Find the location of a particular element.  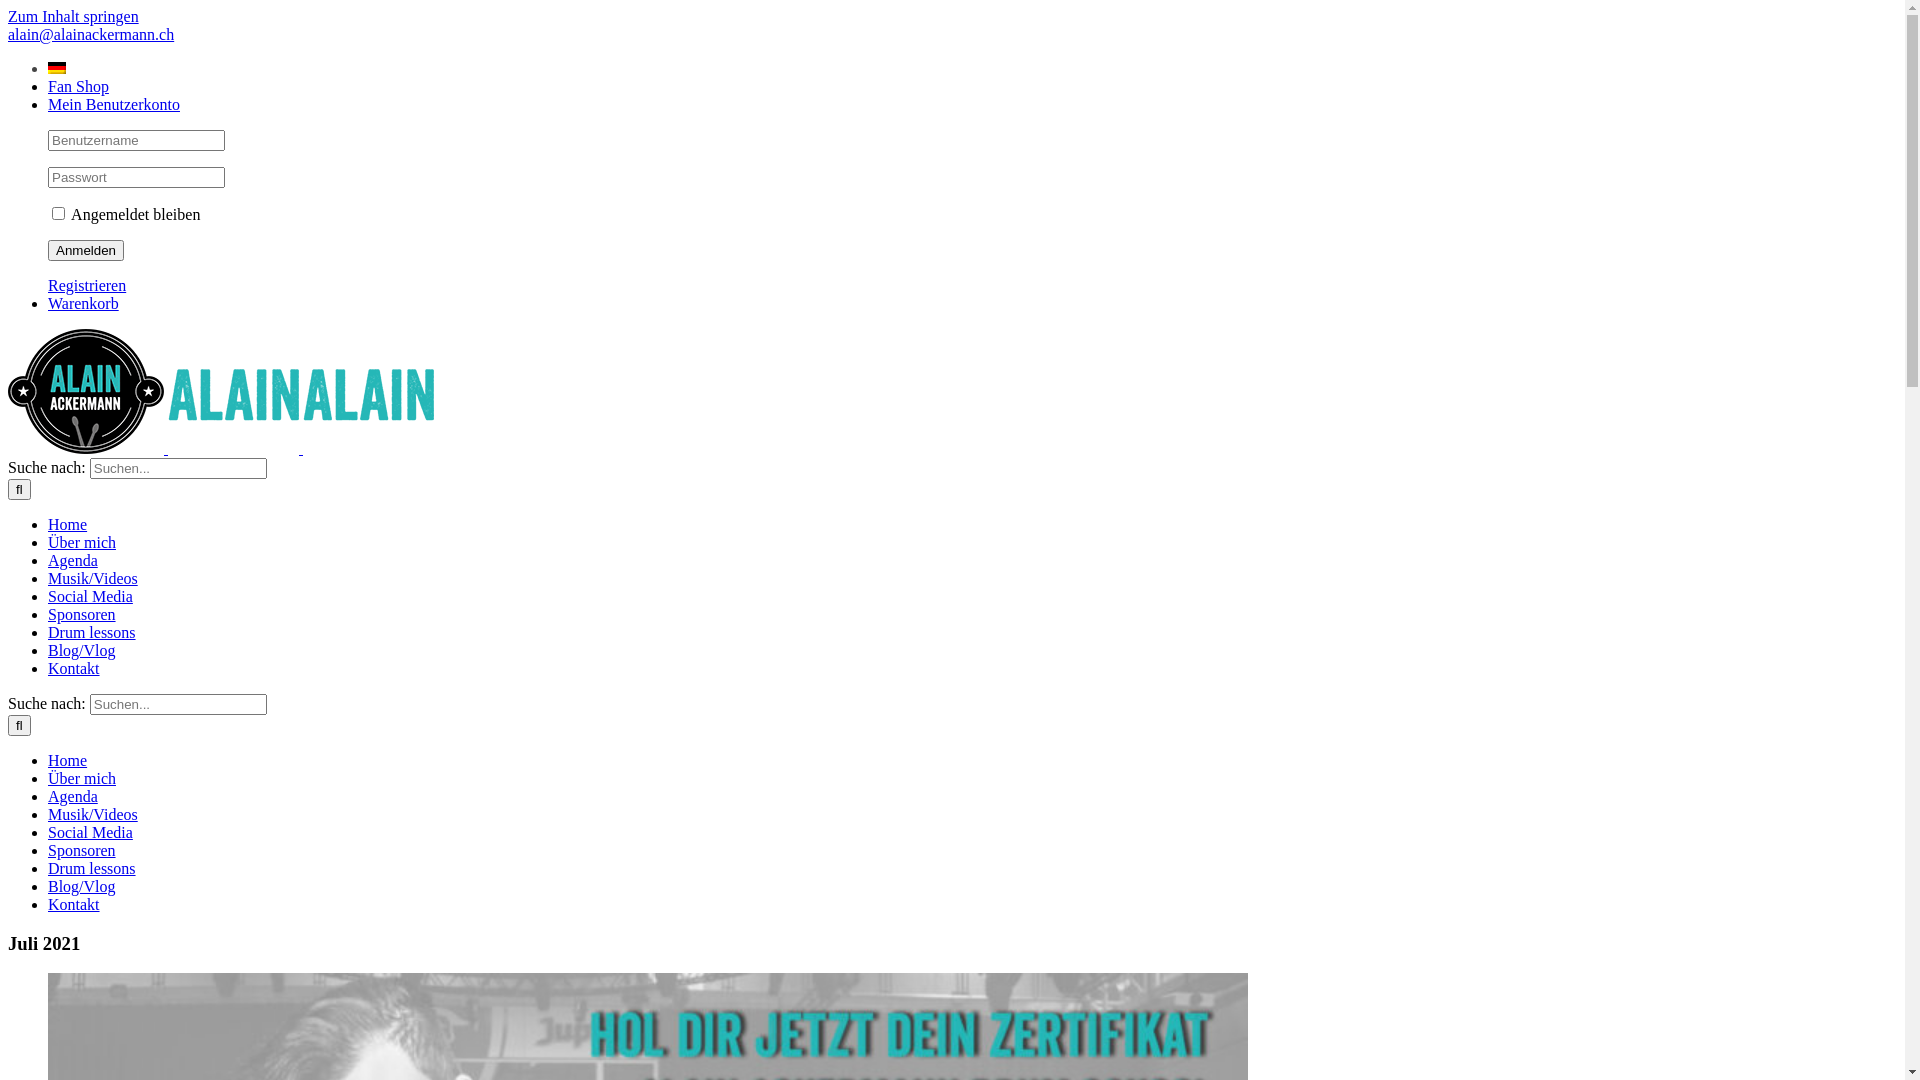

Anmelden is located at coordinates (86, 250).